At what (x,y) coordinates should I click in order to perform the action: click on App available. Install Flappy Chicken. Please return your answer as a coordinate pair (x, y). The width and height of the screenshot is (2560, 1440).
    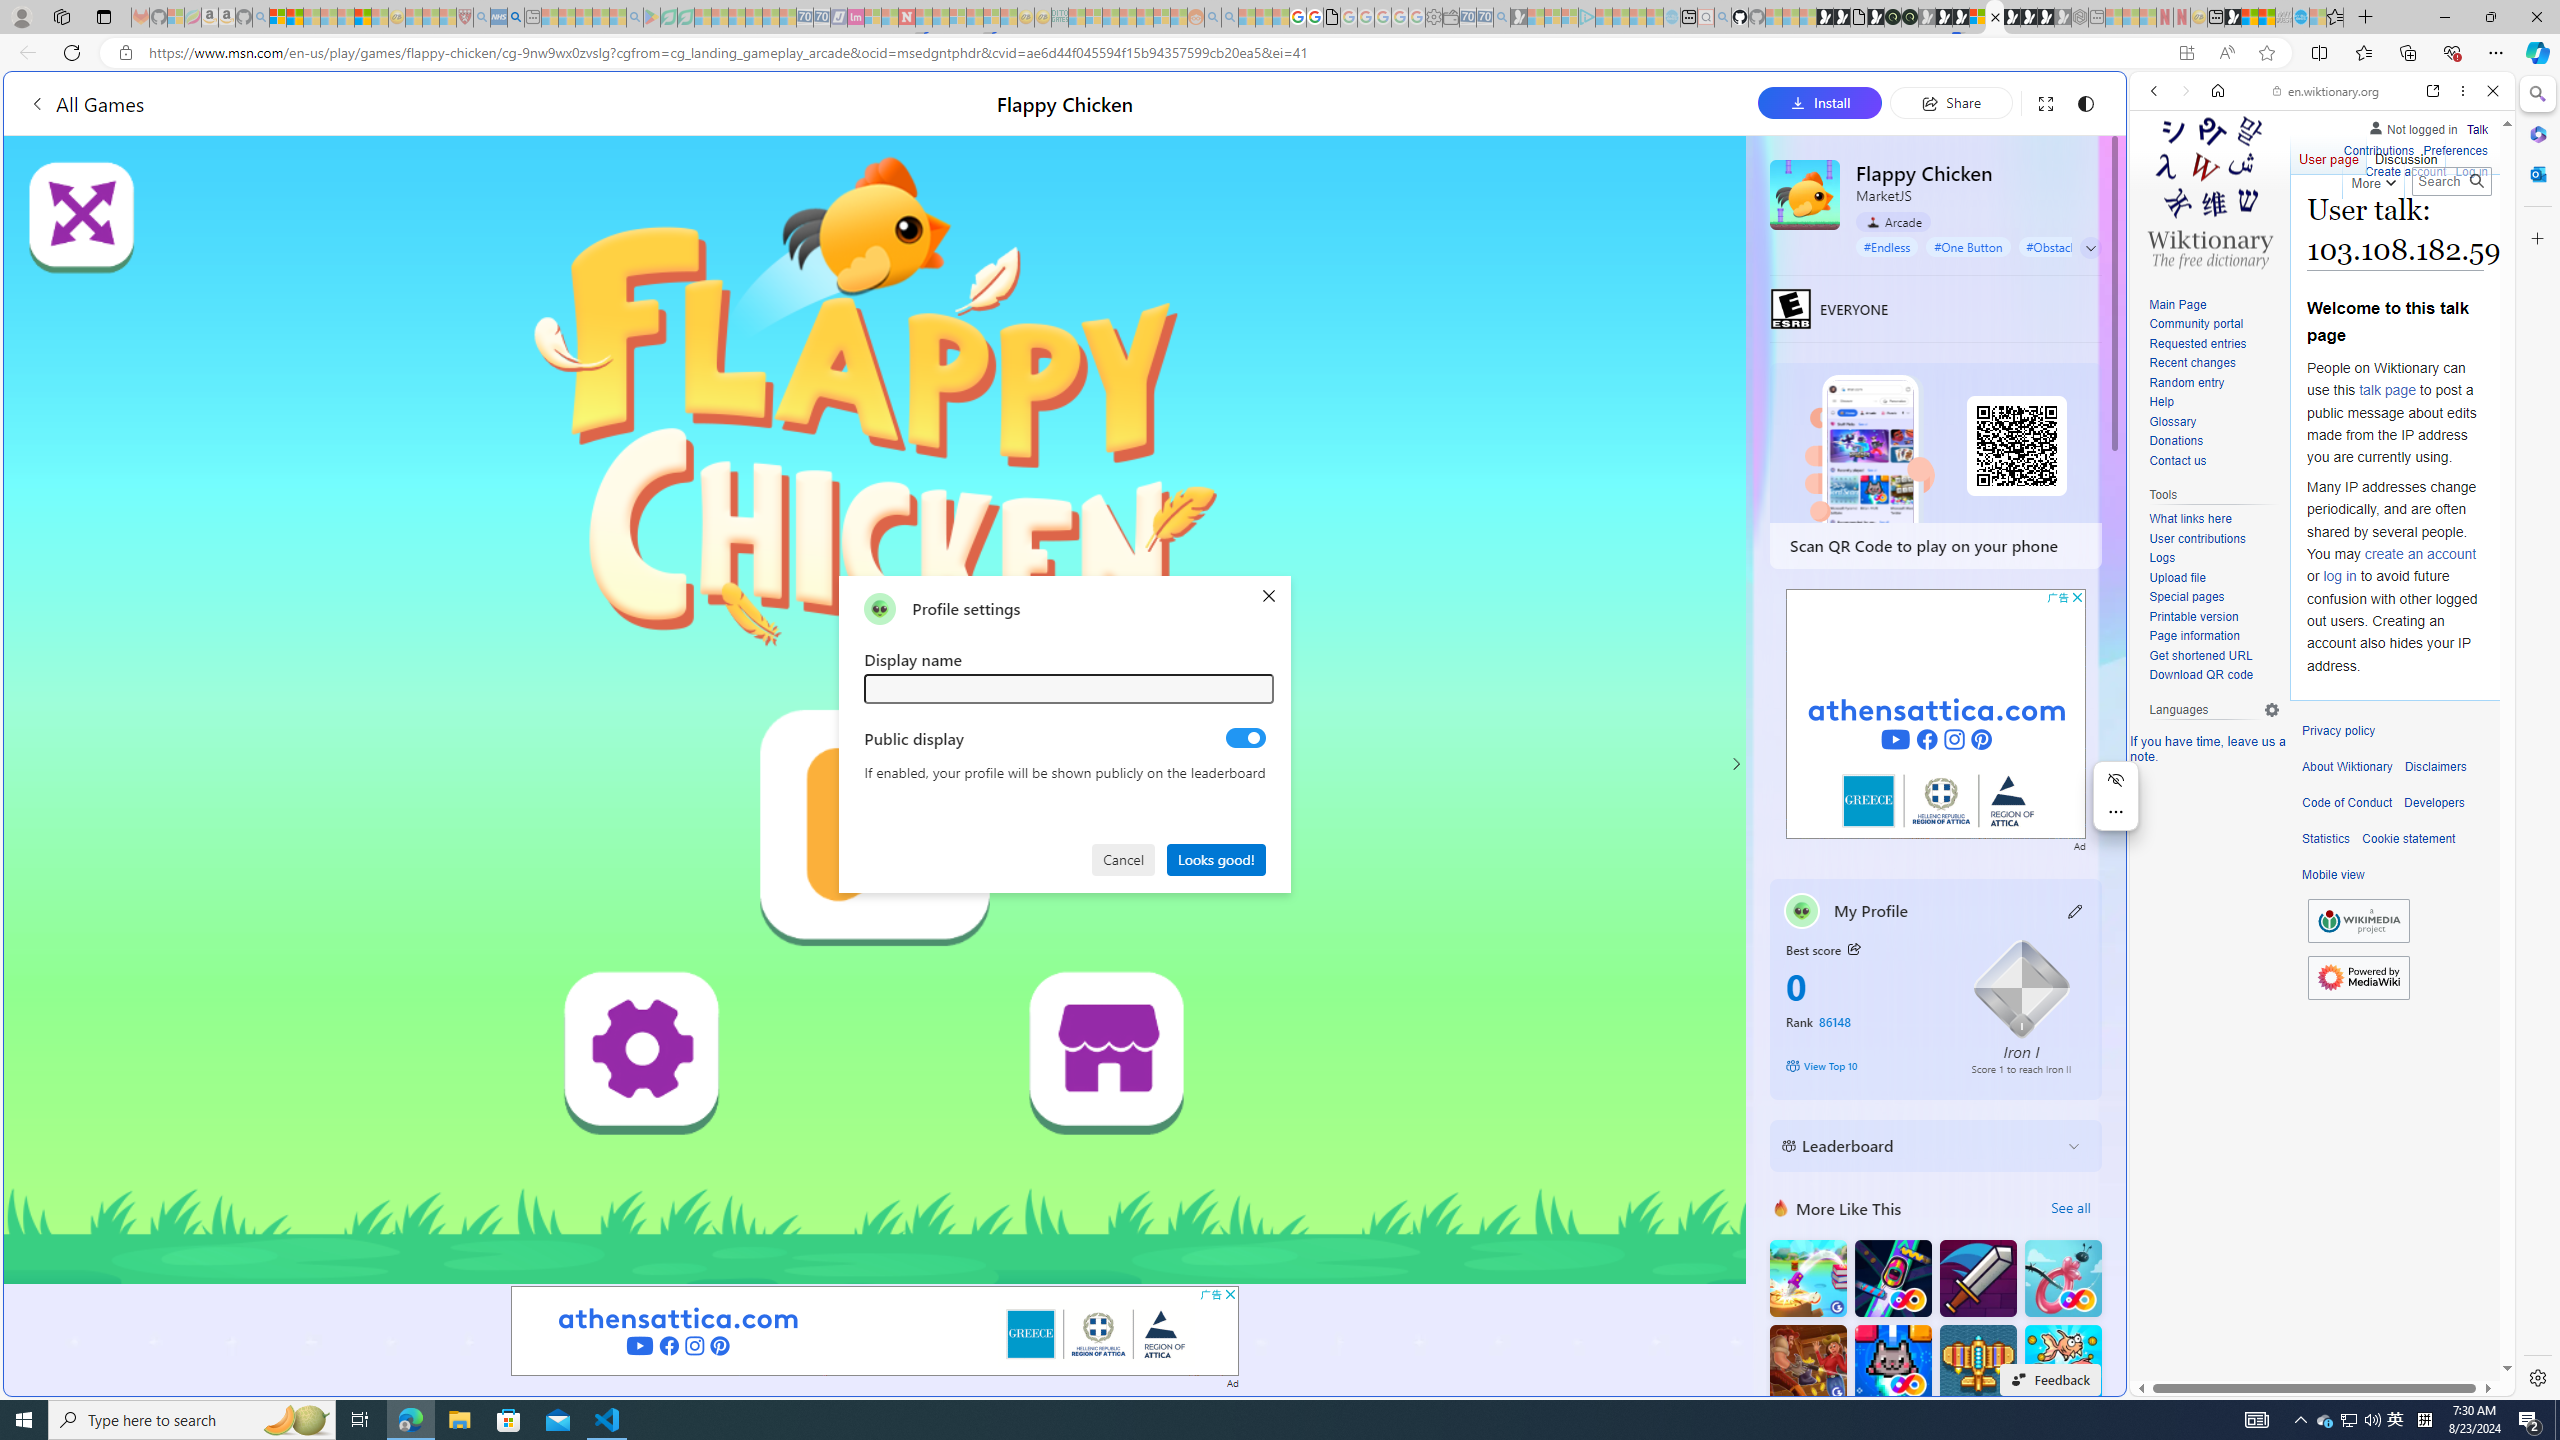
    Looking at the image, I should click on (2186, 53).